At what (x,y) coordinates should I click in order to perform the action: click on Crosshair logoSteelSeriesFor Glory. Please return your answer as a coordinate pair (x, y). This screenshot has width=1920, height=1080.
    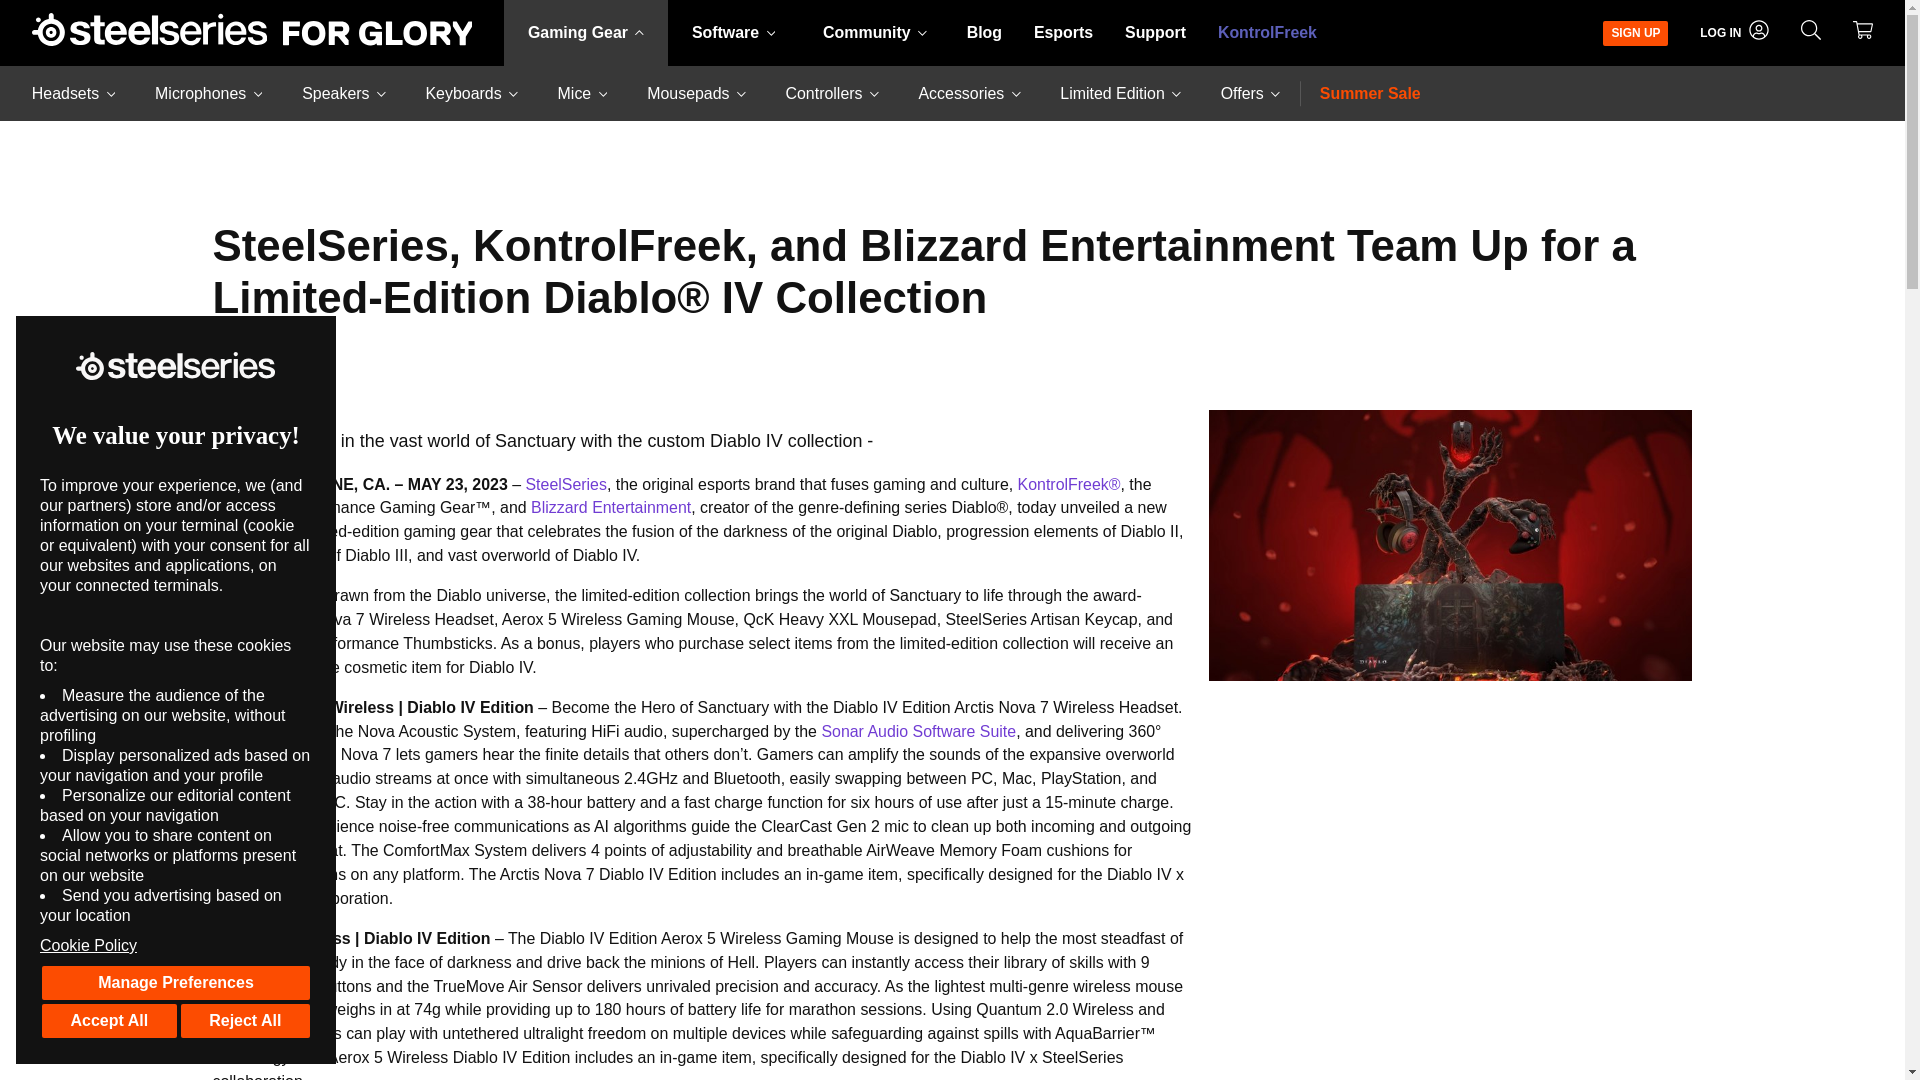
    Looking at the image, I should click on (252, 32).